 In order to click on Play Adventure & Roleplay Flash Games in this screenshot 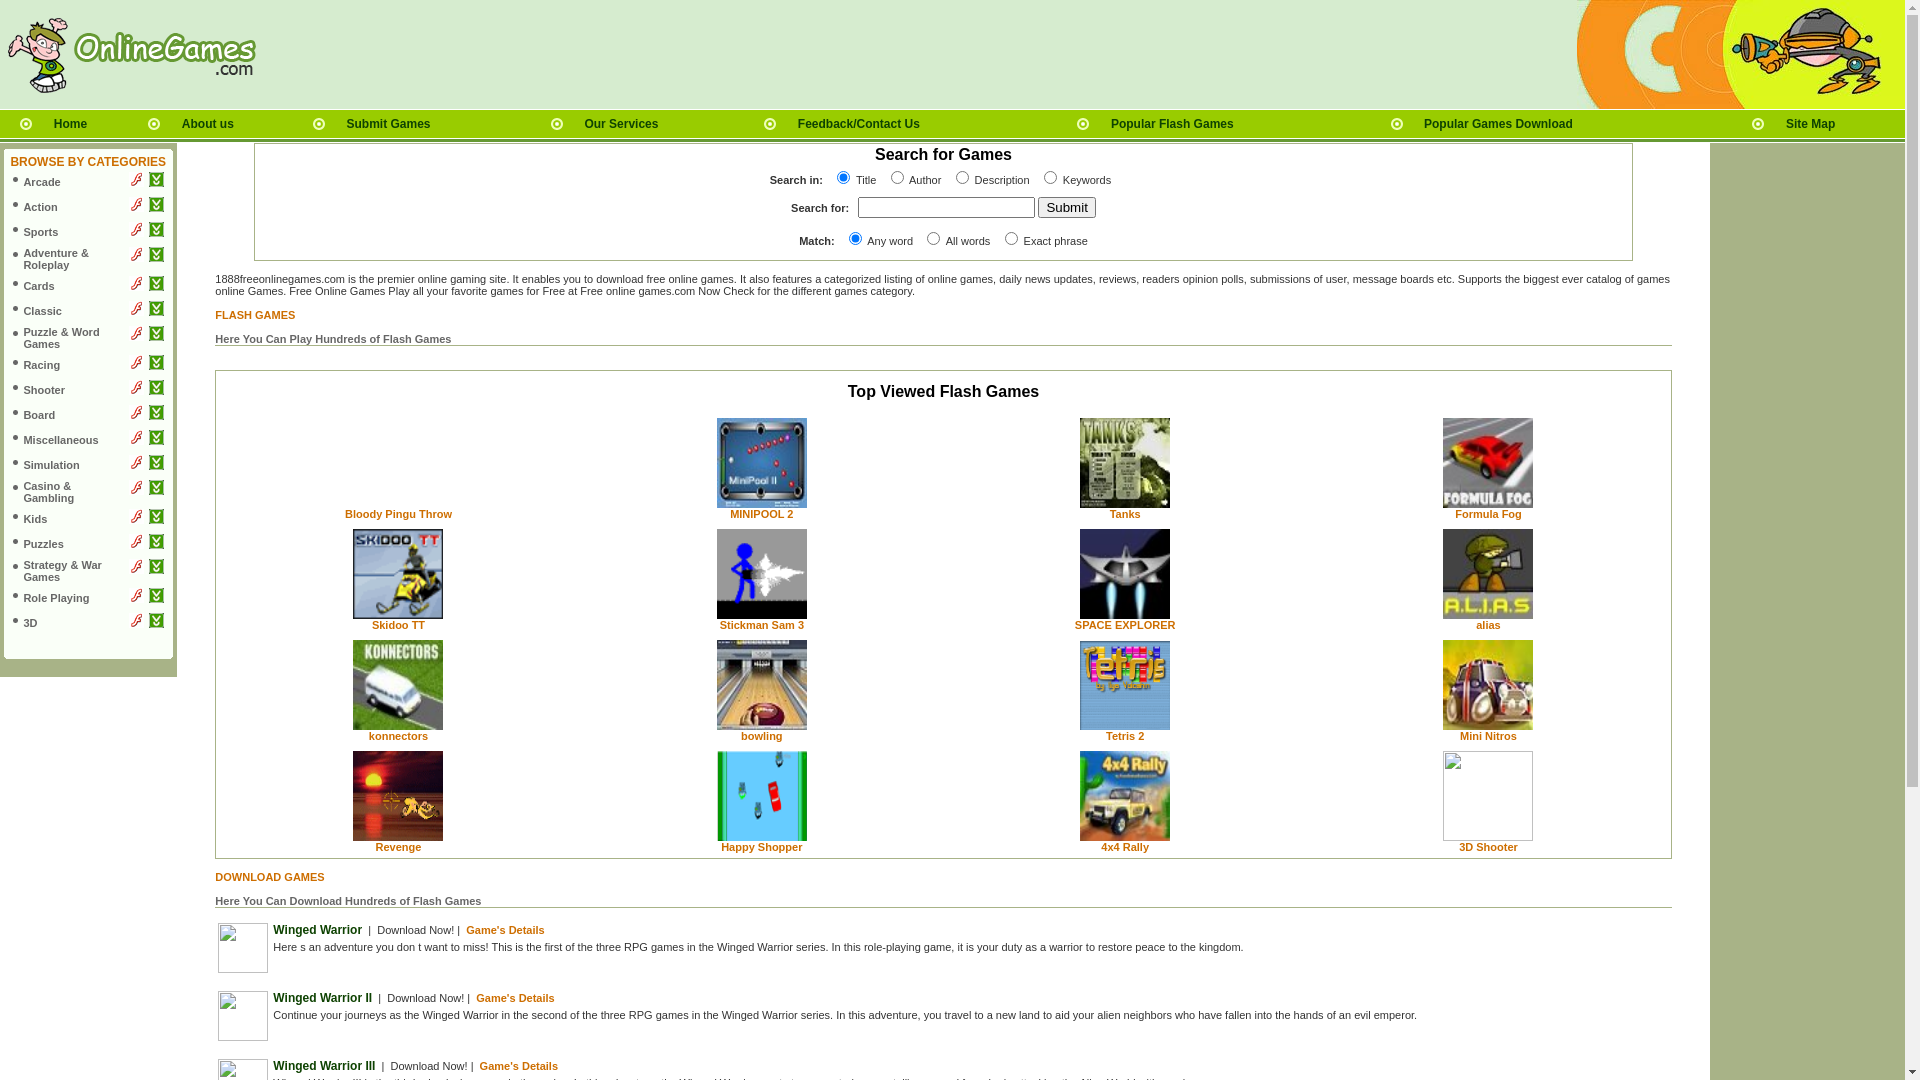, I will do `click(136, 258)`.